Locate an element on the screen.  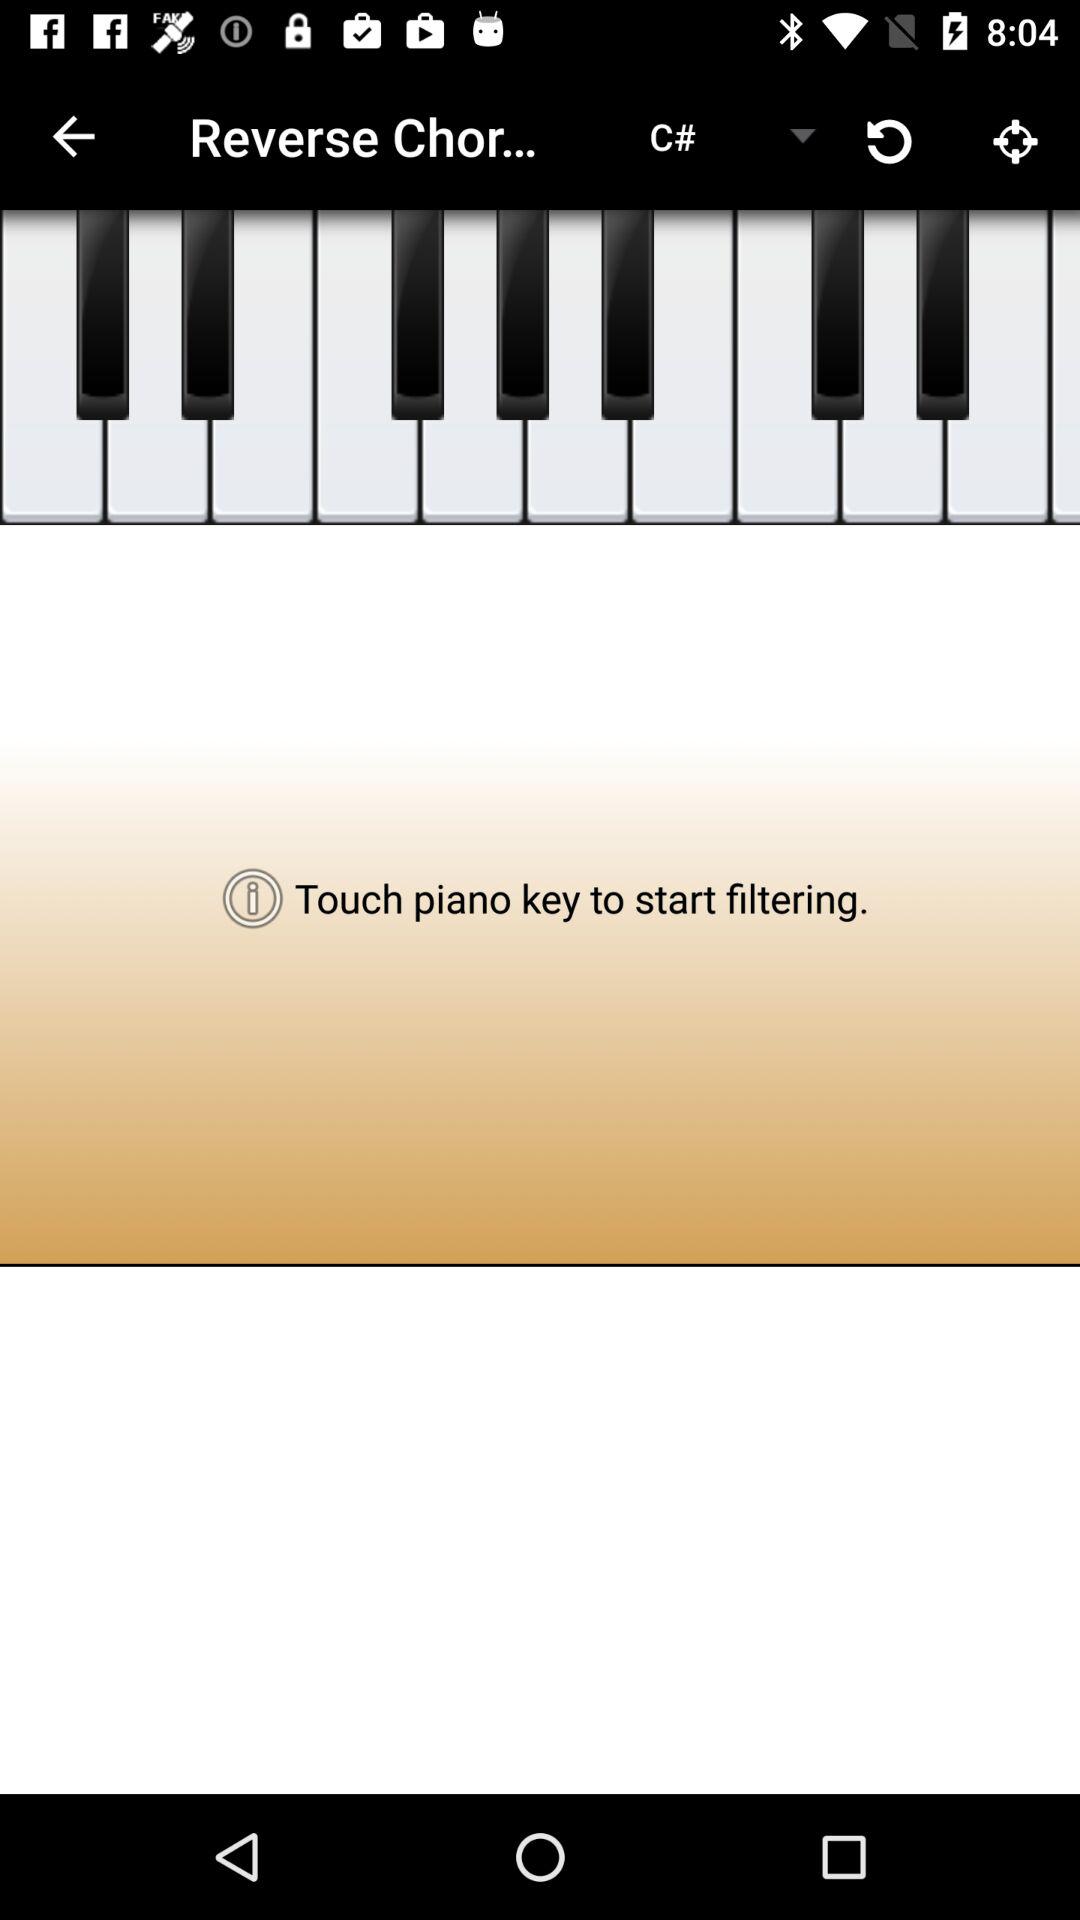
click on the third black button of the piano is located at coordinates (418, 314).